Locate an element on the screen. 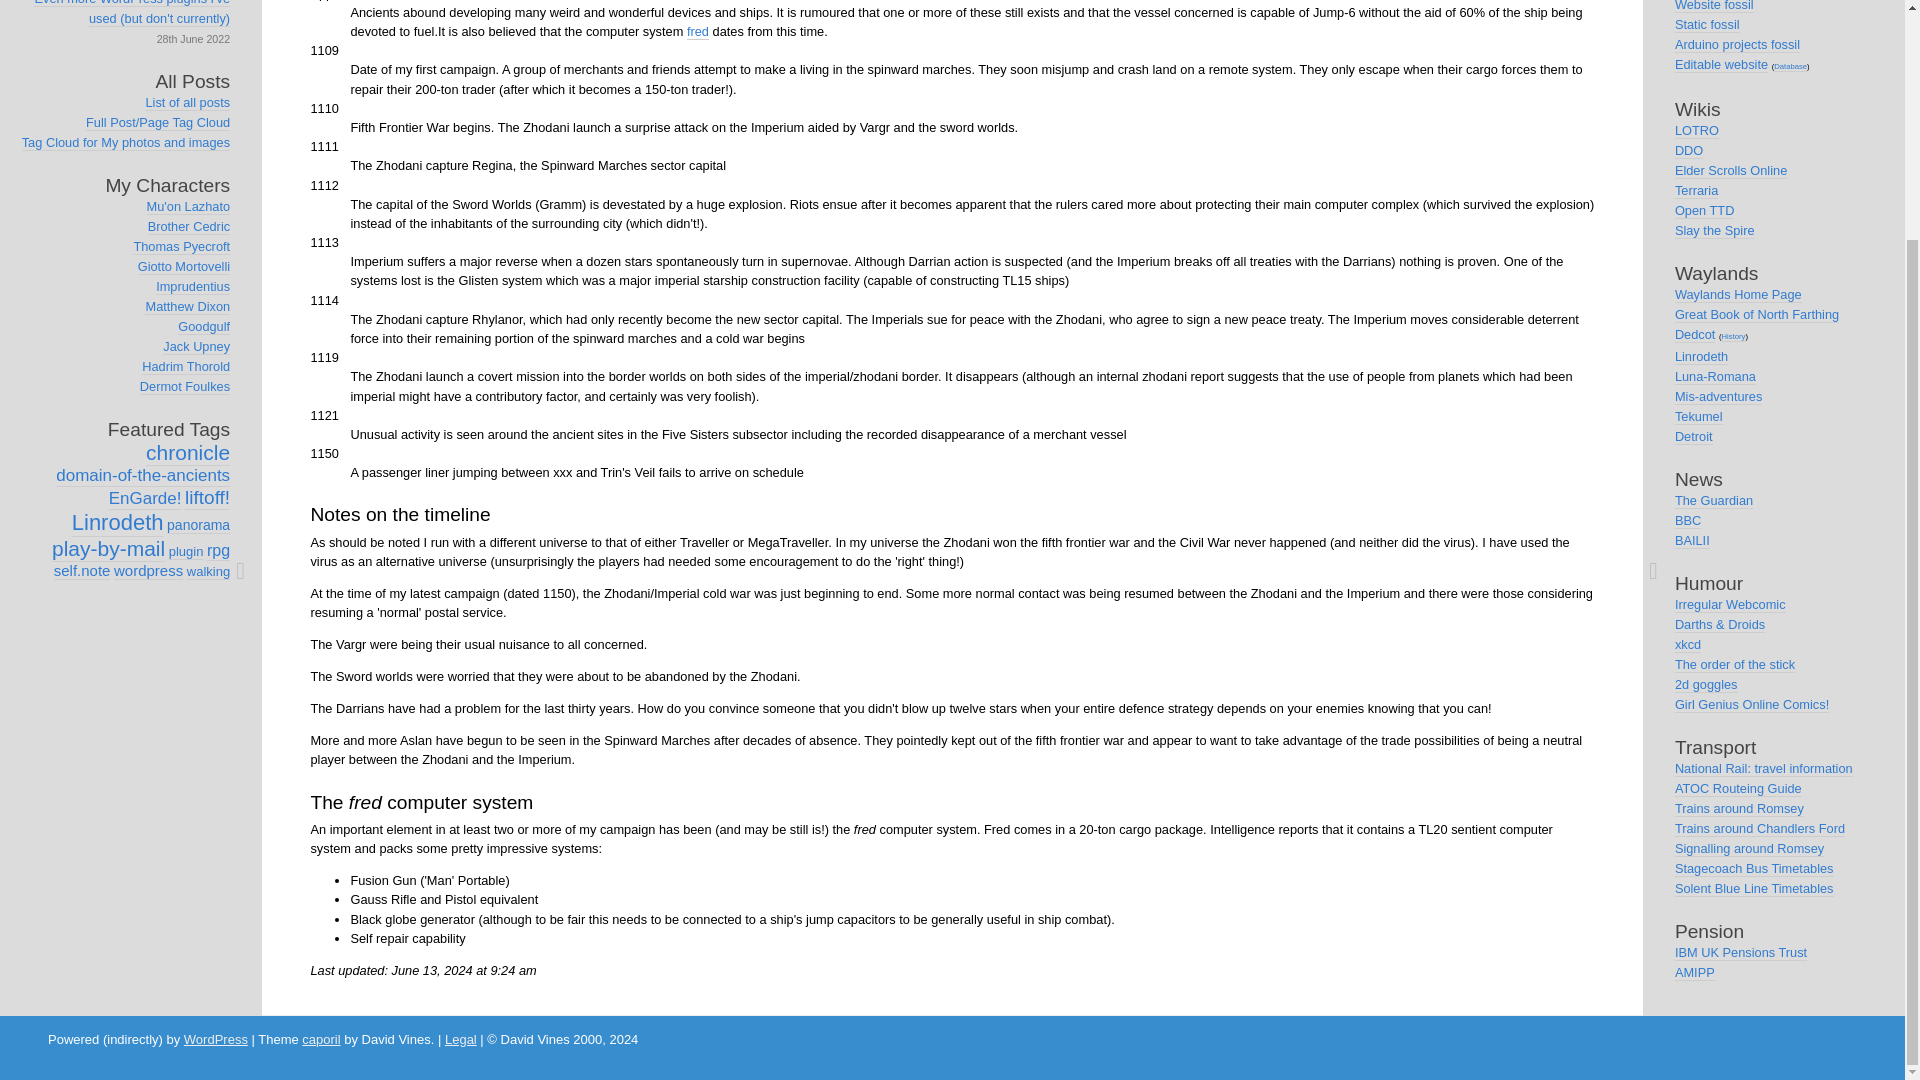 The height and width of the screenshot is (1080, 1920). Matthew Dixon is located at coordinates (188, 307).